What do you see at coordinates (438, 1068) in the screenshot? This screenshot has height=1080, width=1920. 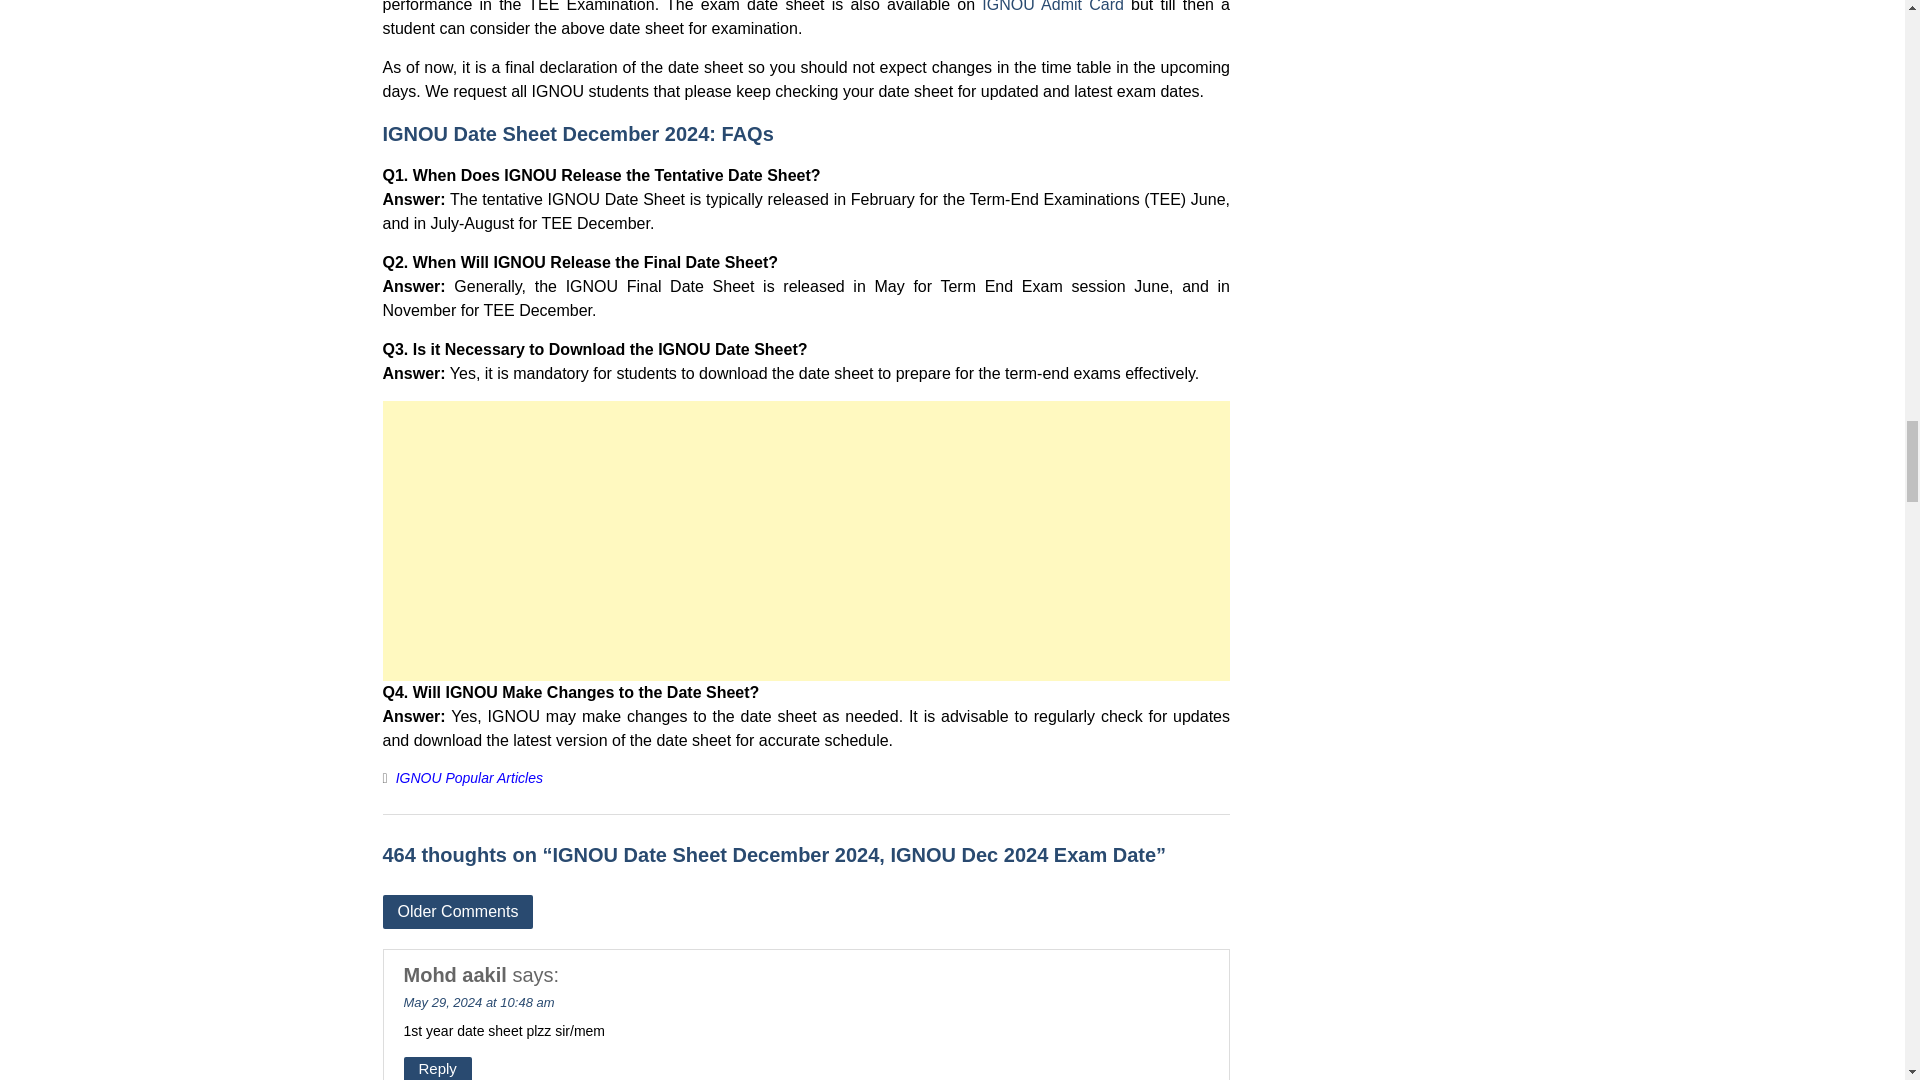 I see `Reply` at bounding box center [438, 1068].